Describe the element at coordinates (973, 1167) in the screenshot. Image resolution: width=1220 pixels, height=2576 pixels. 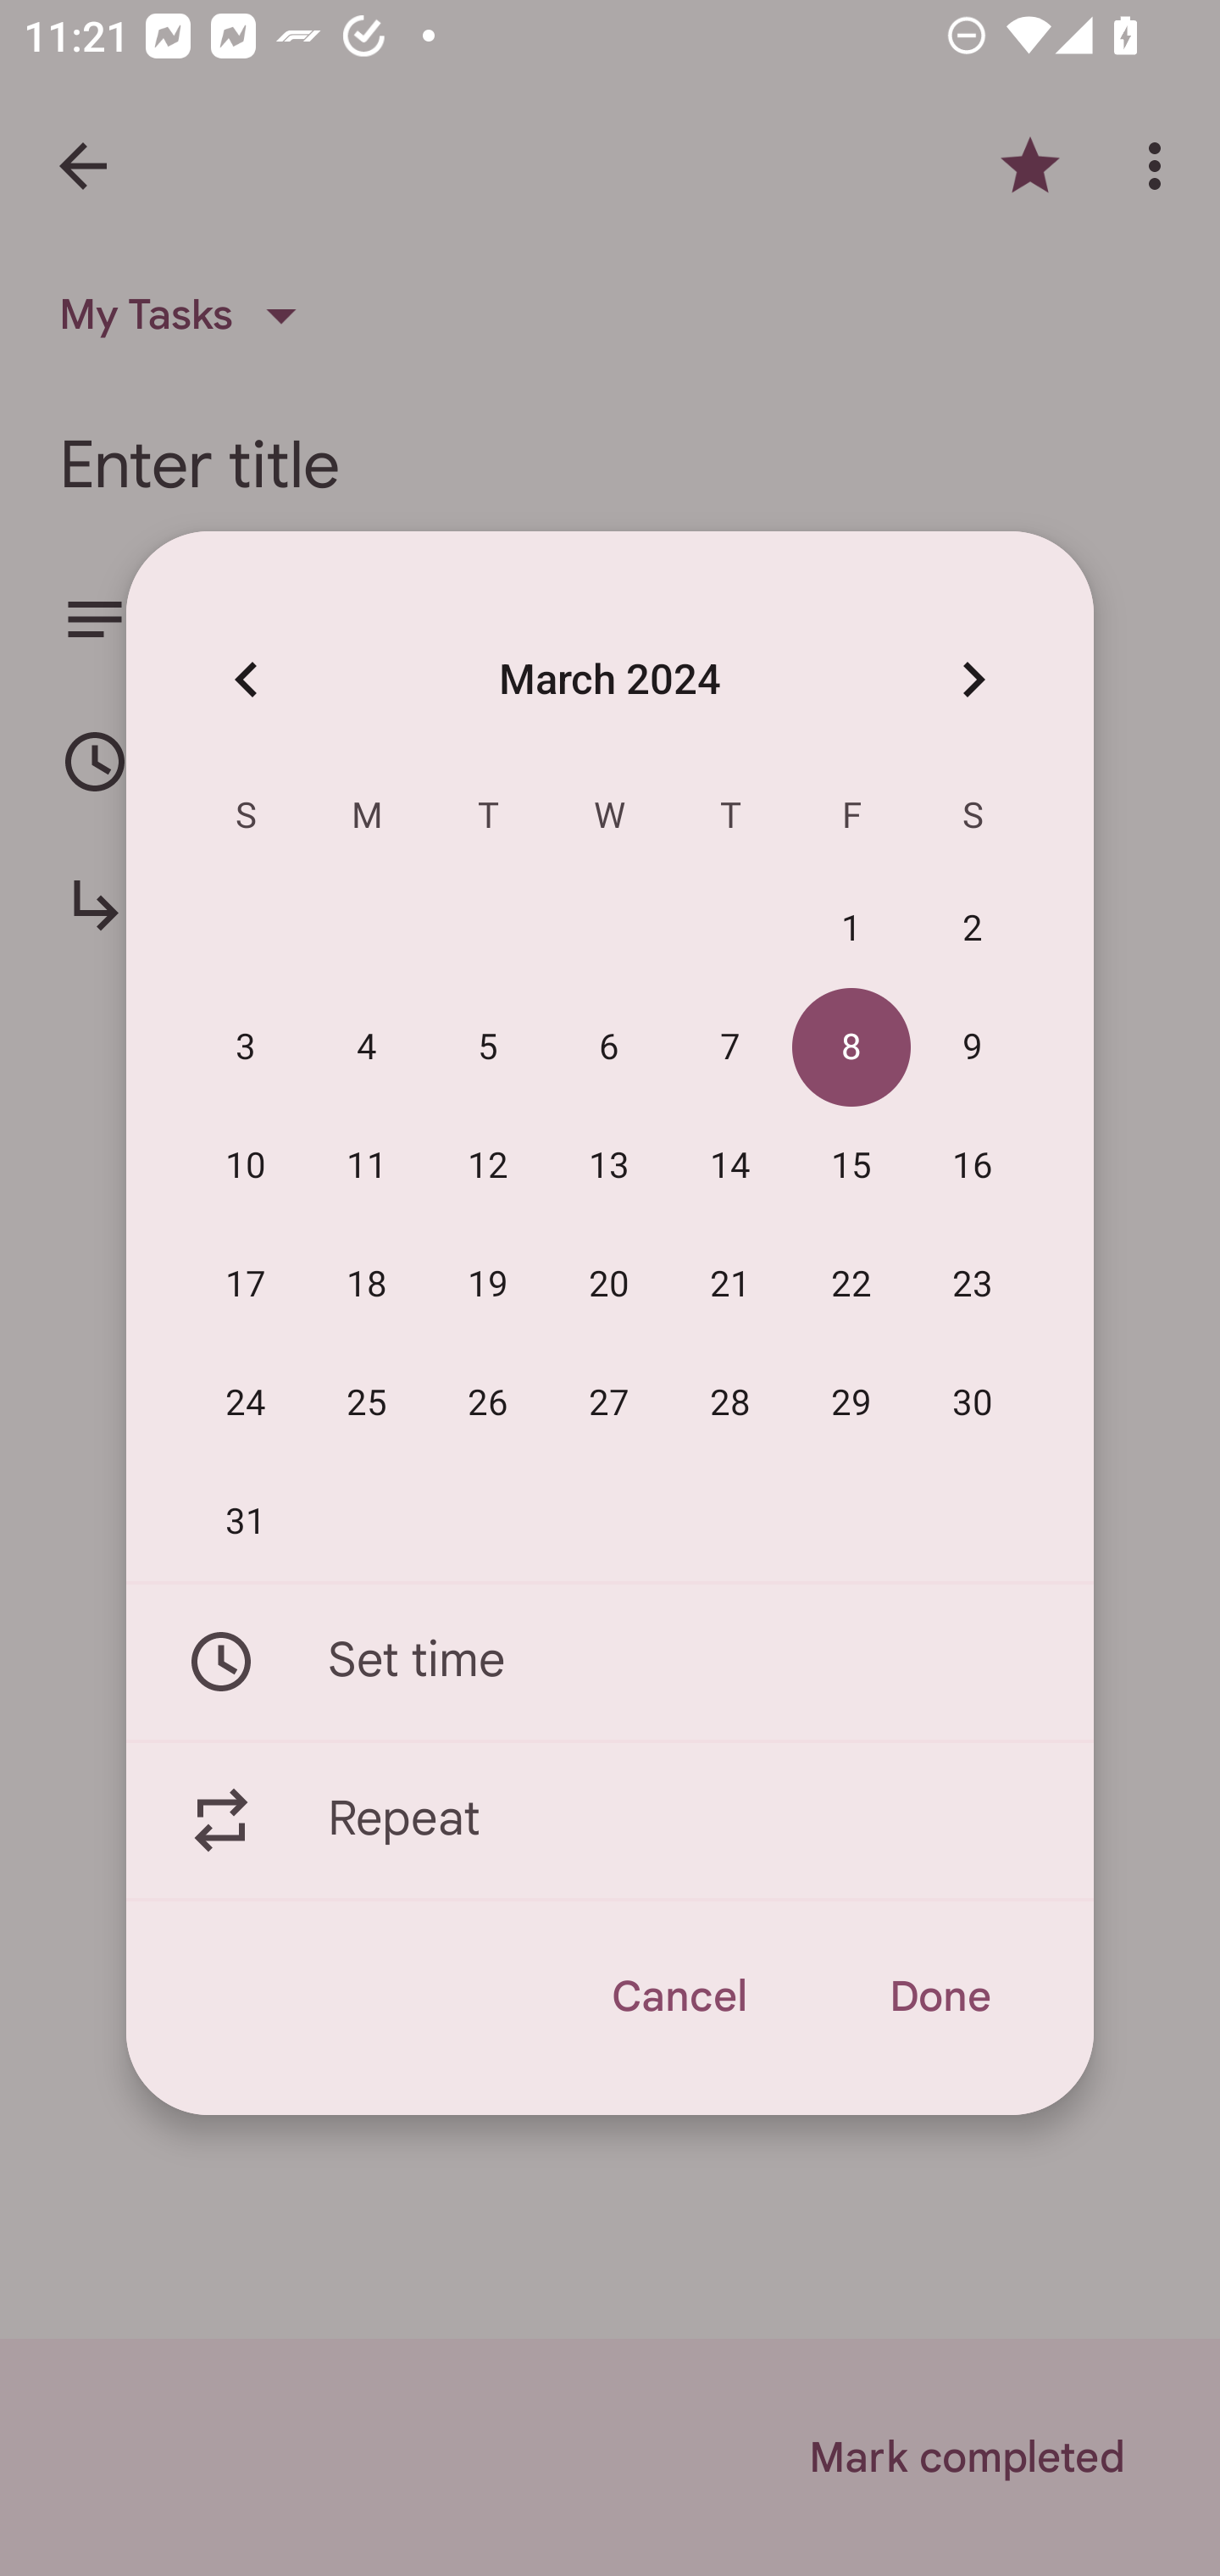
I see `16 16 March 2024` at that location.